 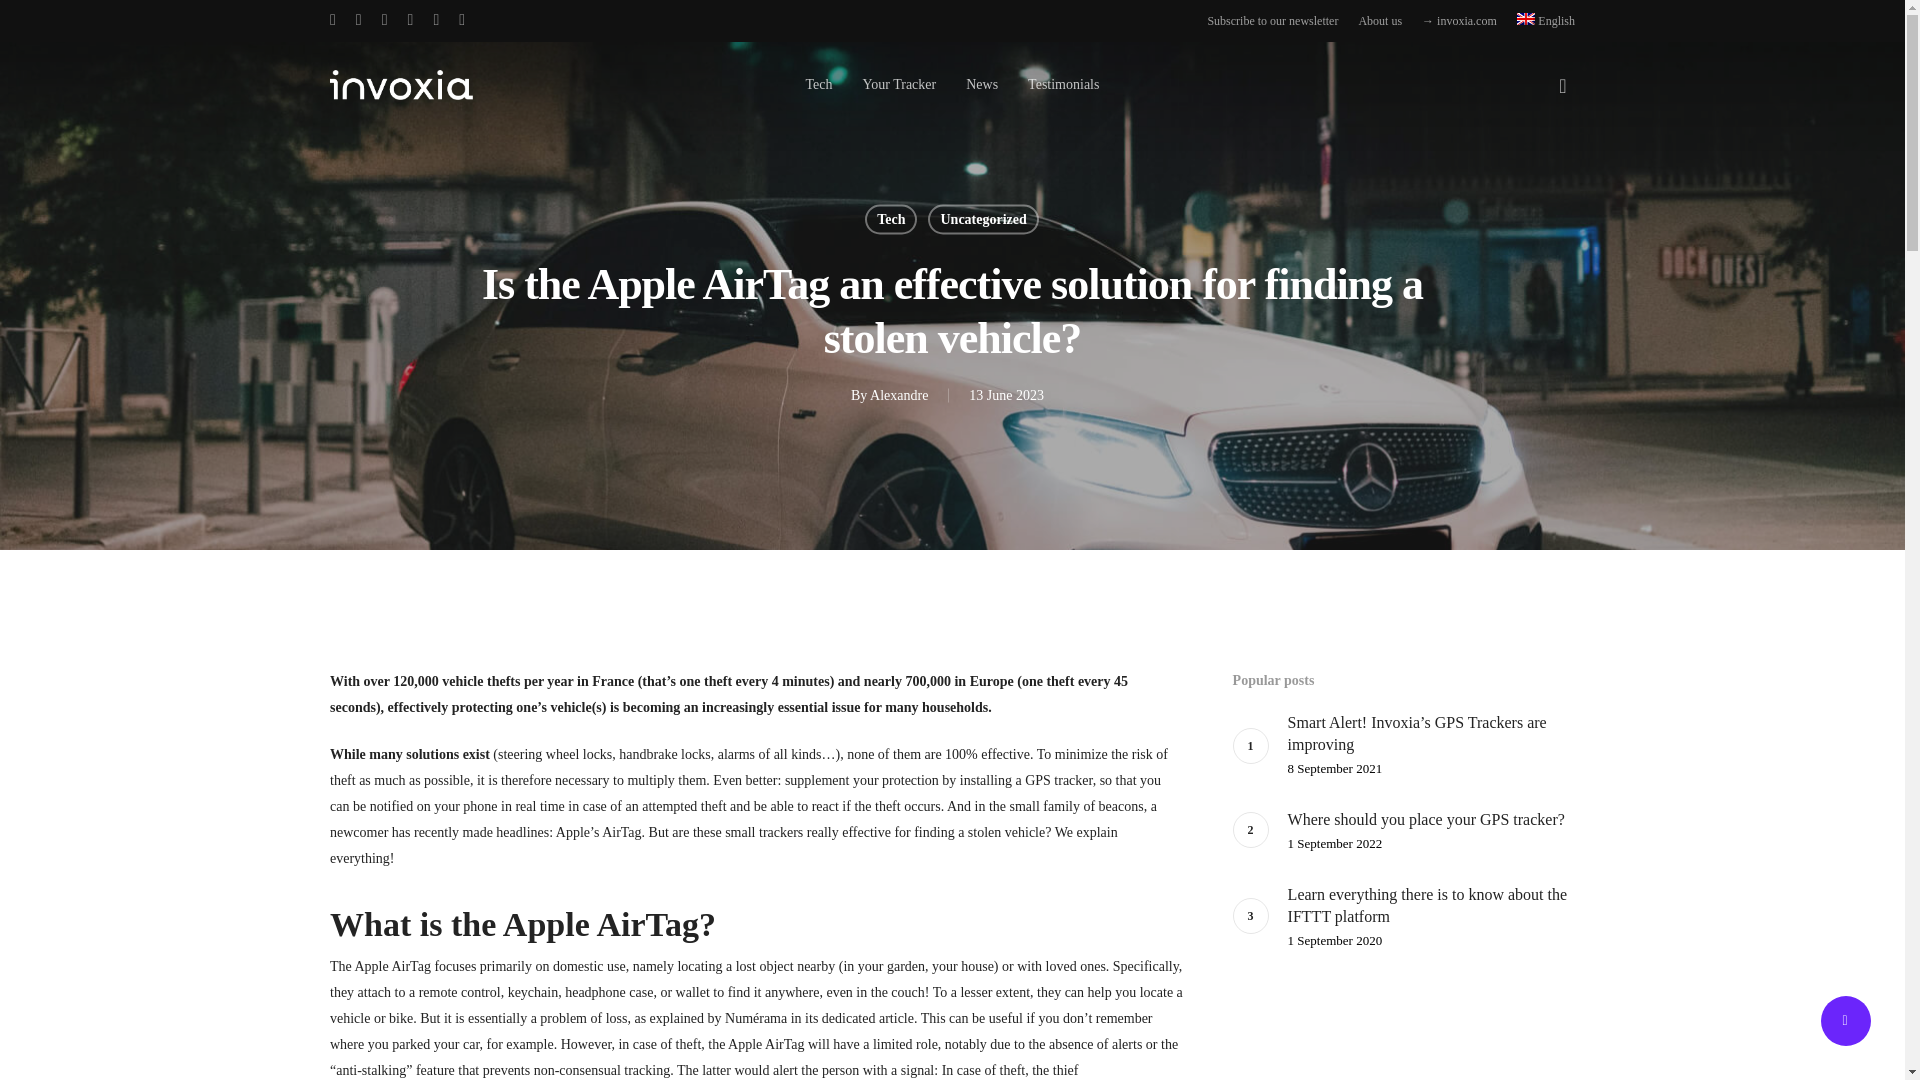 I want to click on Alexandre, so click(x=898, y=394).